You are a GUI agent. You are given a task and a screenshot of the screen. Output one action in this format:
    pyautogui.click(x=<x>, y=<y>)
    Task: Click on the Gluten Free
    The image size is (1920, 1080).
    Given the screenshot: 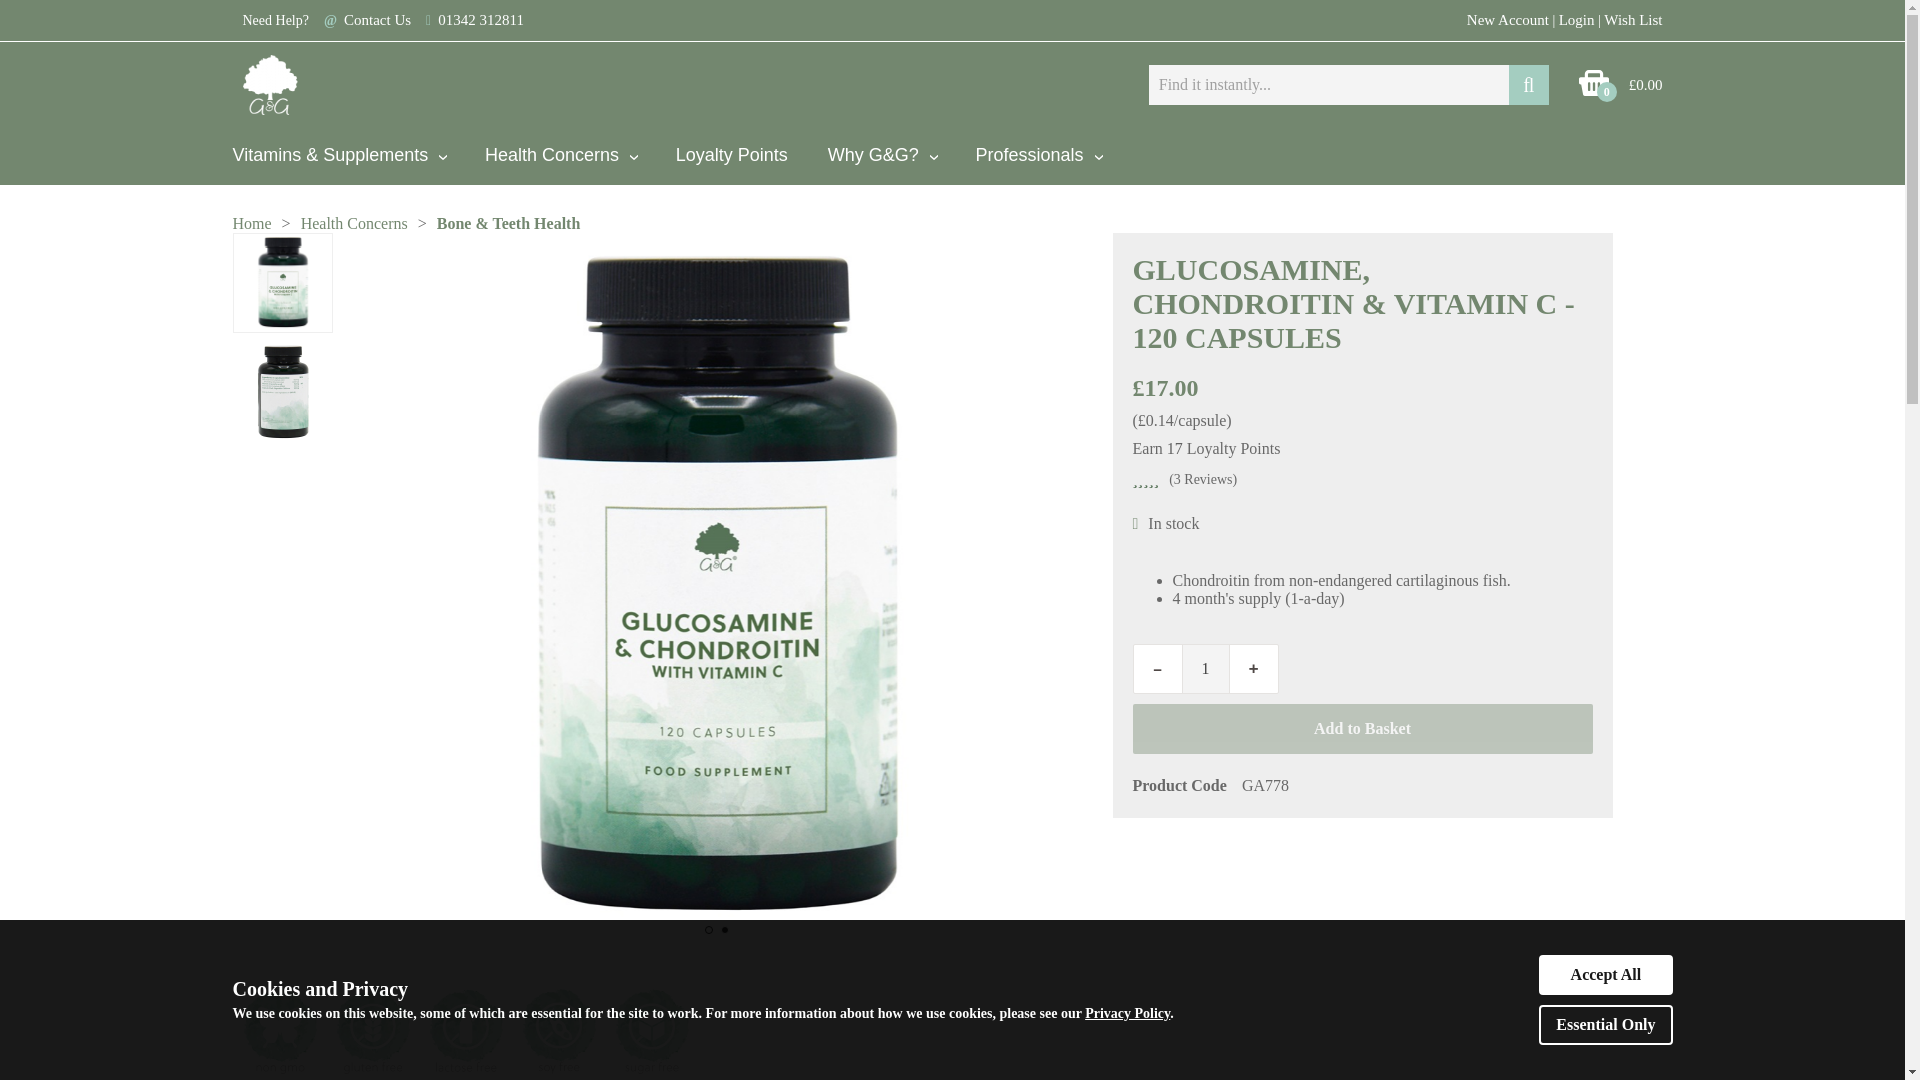 What is the action you would take?
    pyautogui.click(x=373, y=1032)
    